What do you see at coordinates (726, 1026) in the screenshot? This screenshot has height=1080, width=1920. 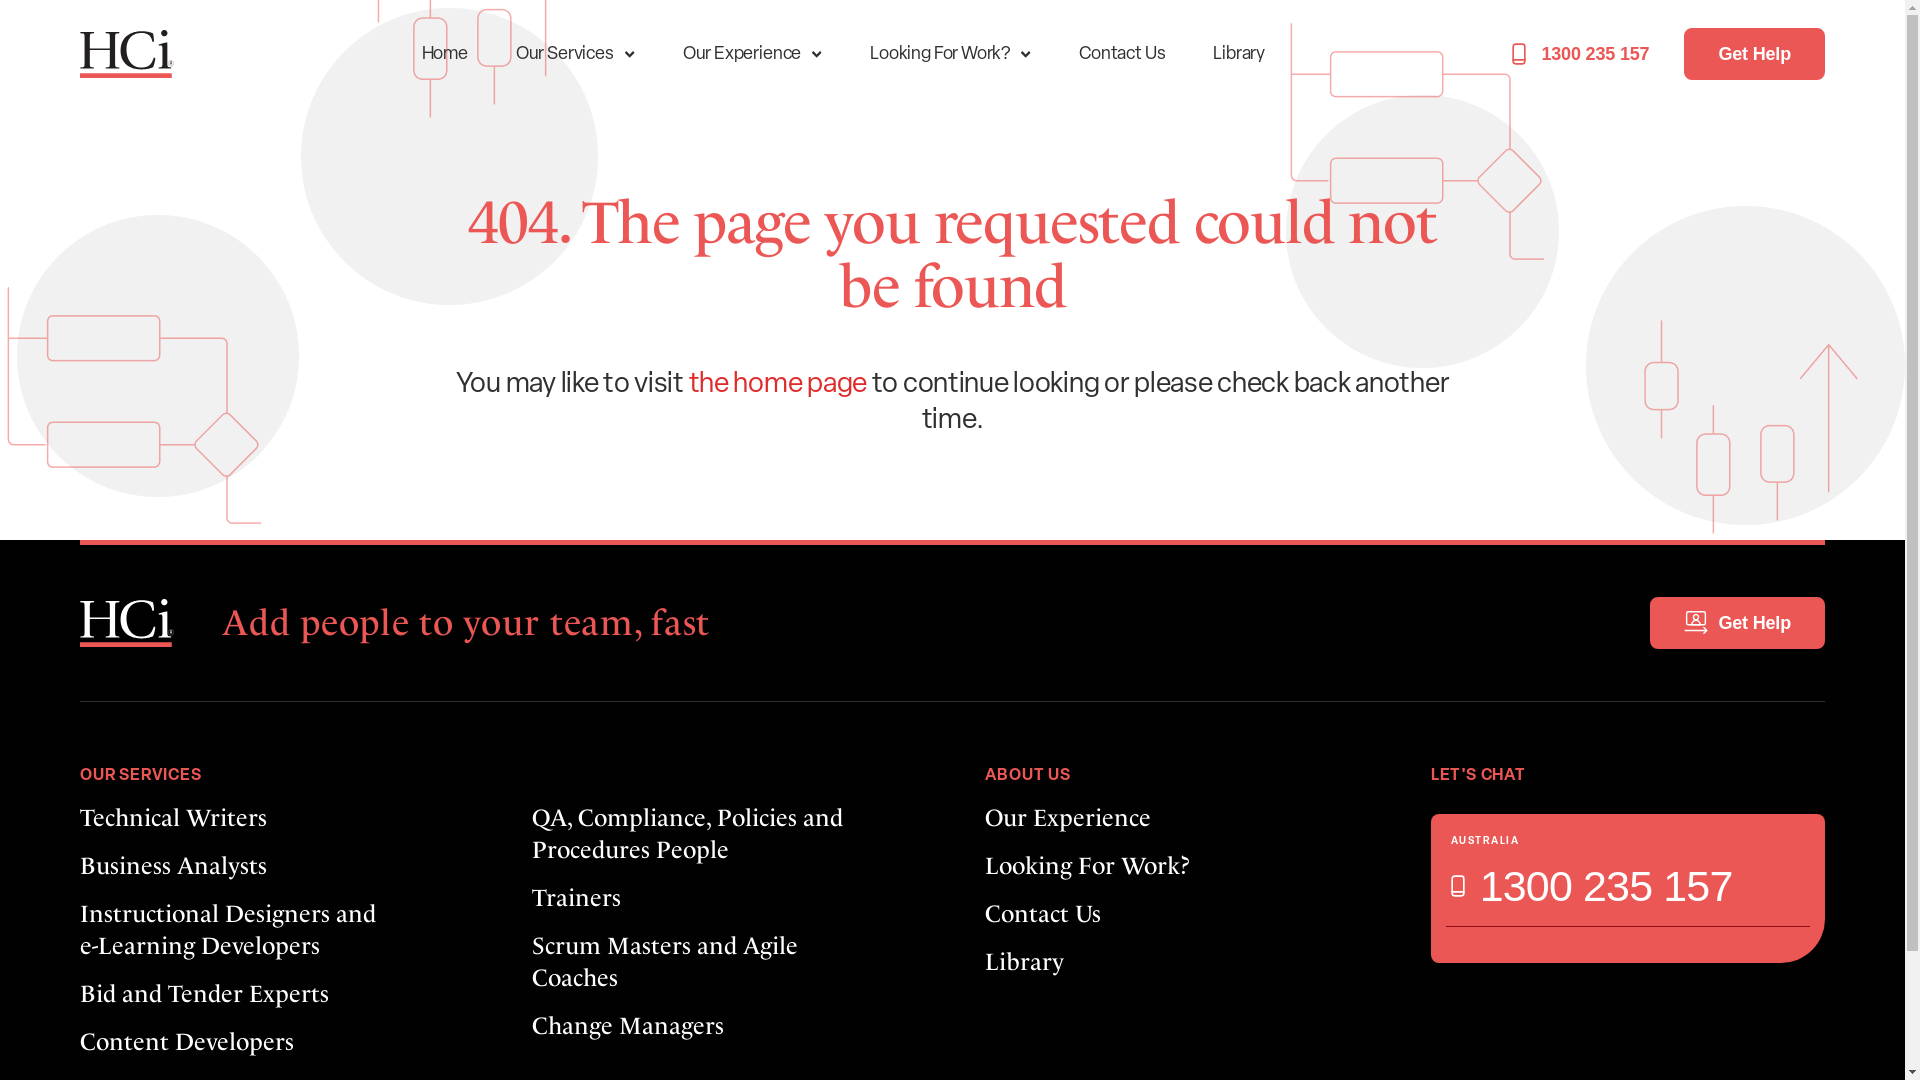 I see `Change Managers` at bounding box center [726, 1026].